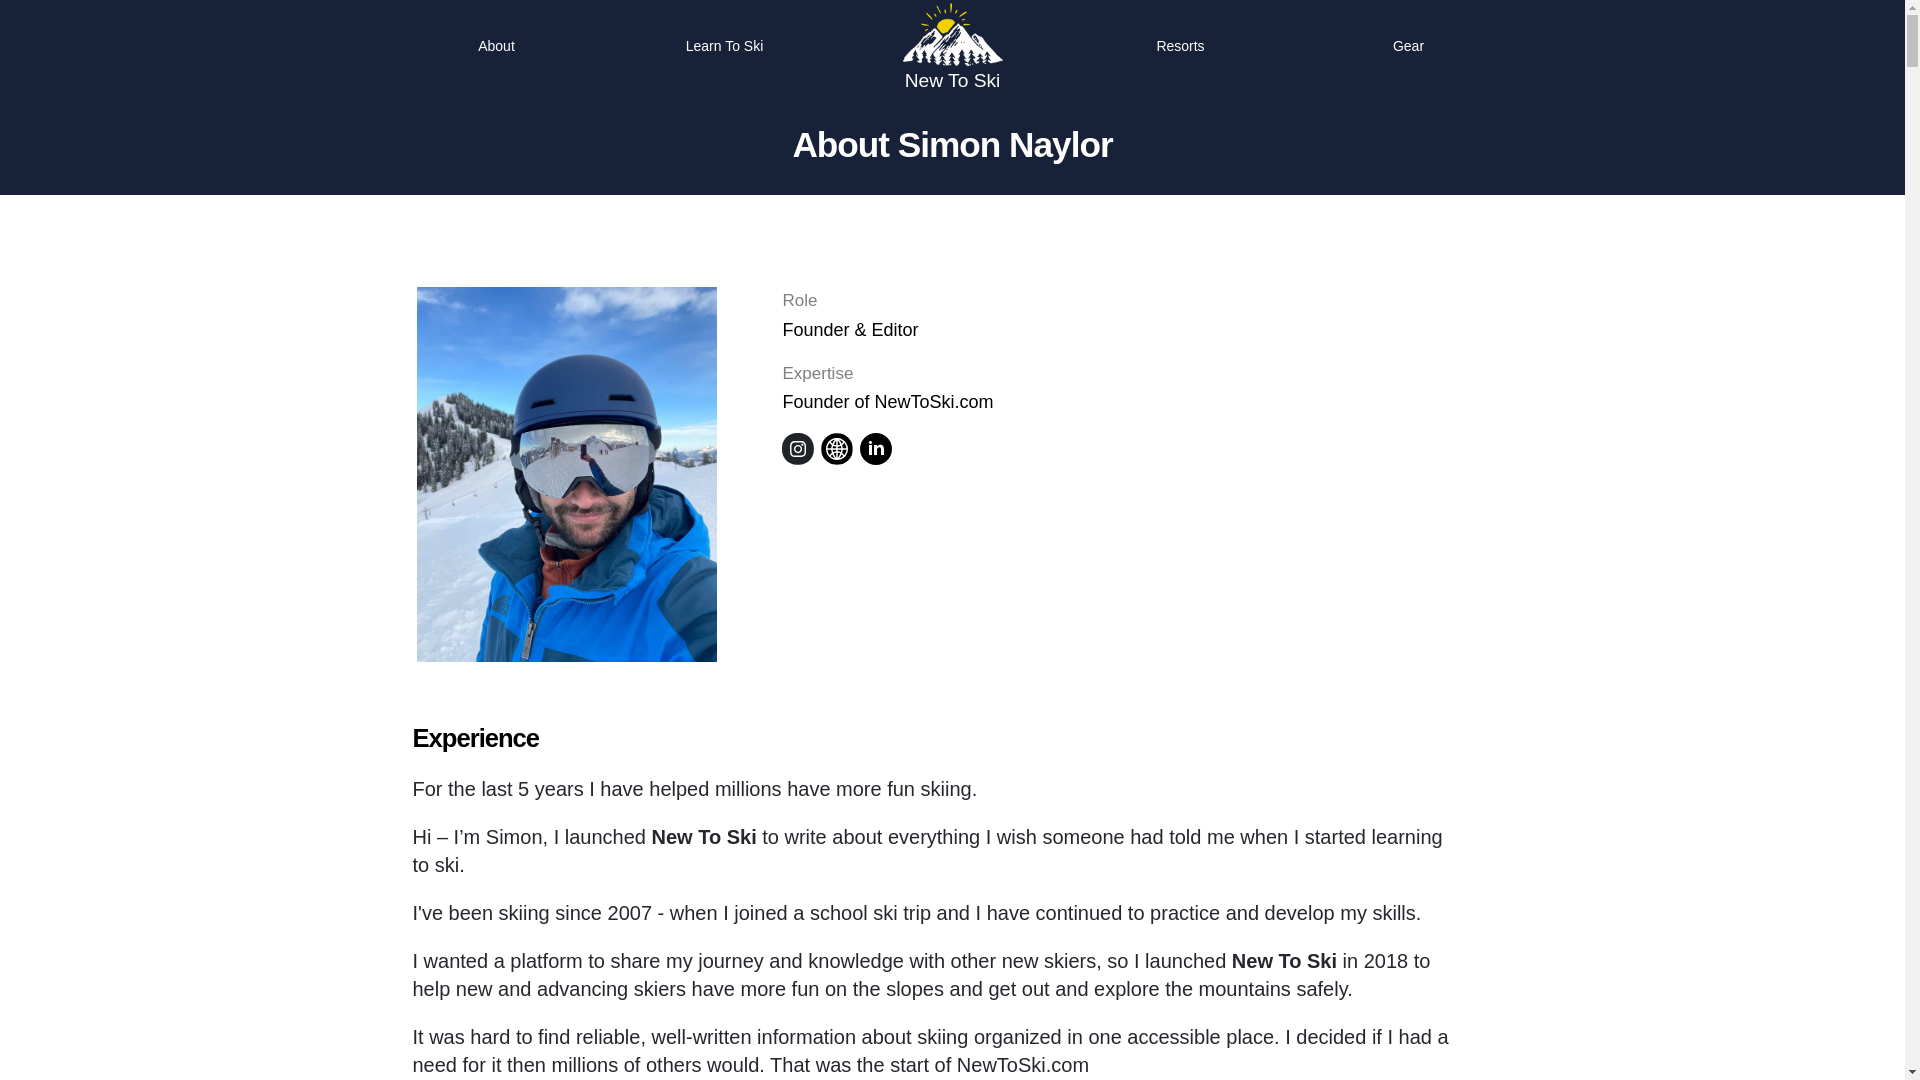  Describe the element at coordinates (953, 80) in the screenshot. I see `New To Ski` at that location.